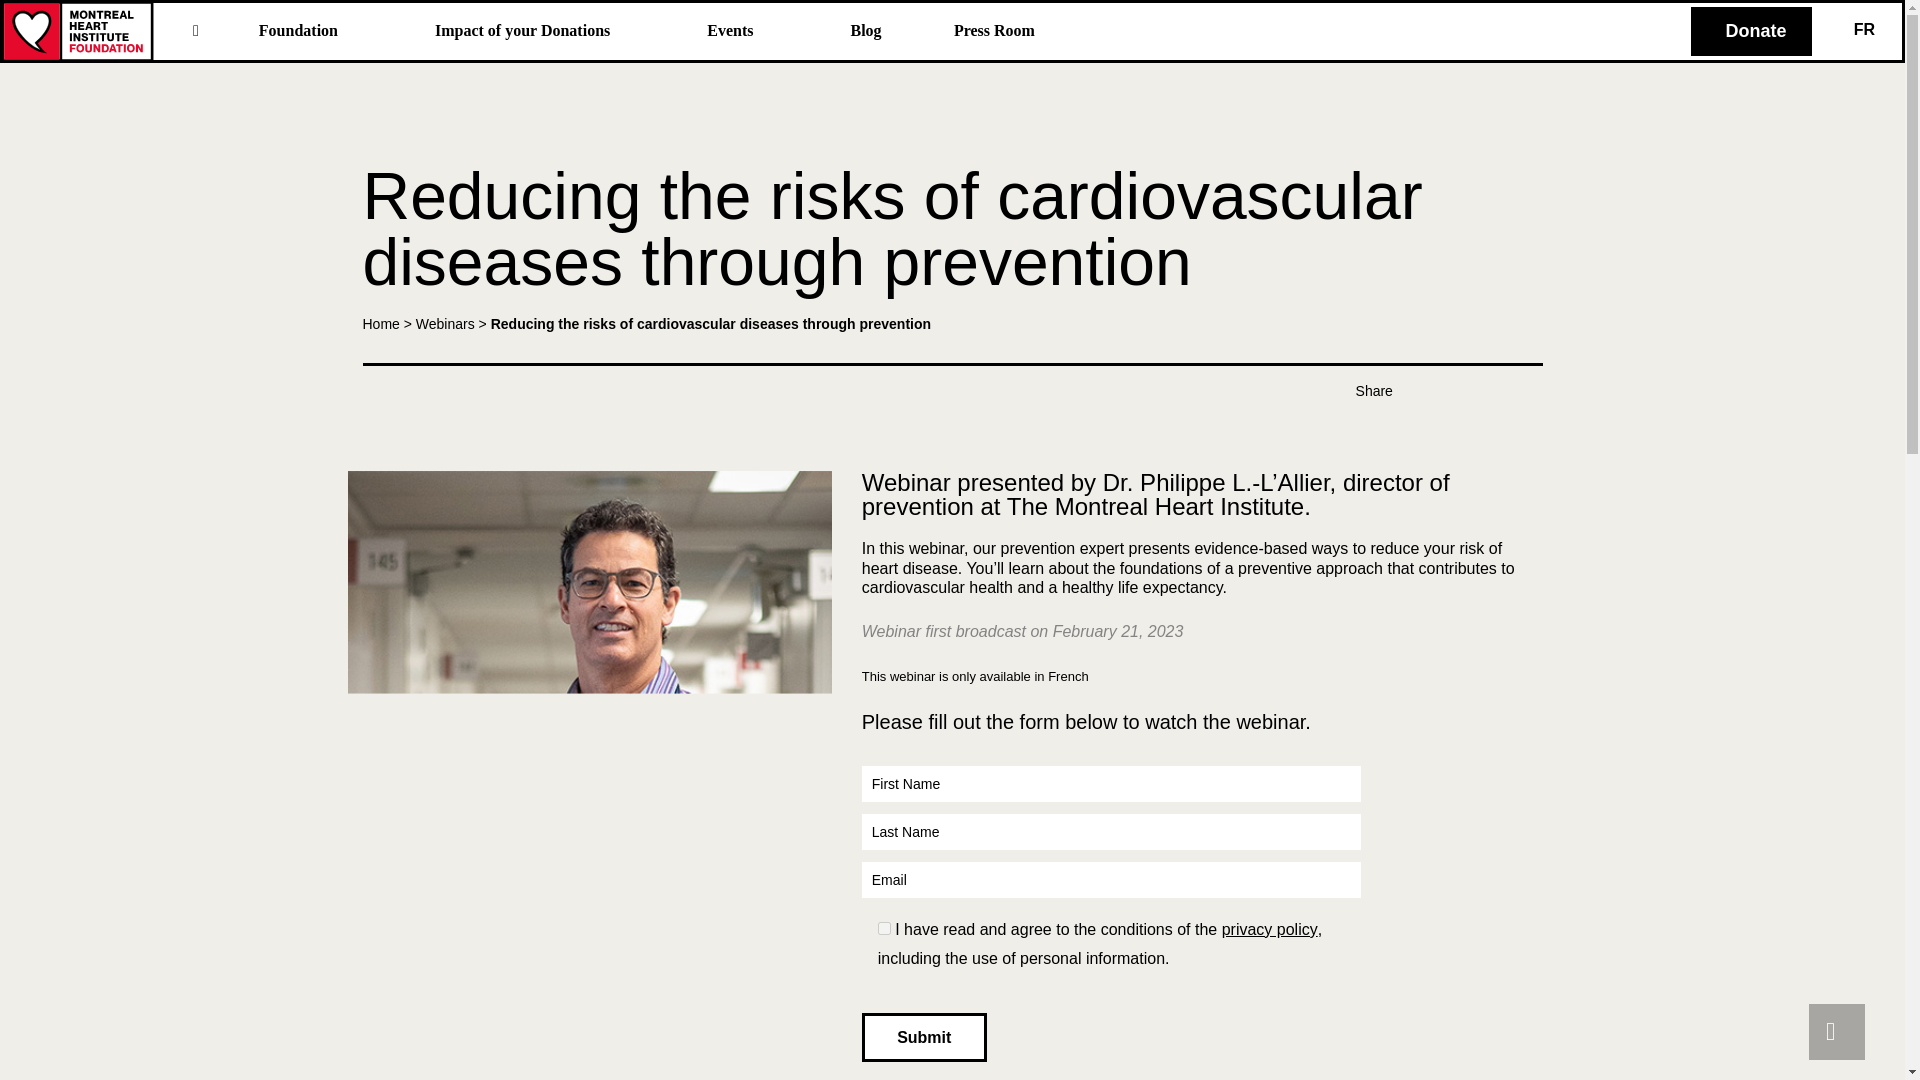 The width and height of the screenshot is (1920, 1080). I want to click on Press Room, so click(999, 32).